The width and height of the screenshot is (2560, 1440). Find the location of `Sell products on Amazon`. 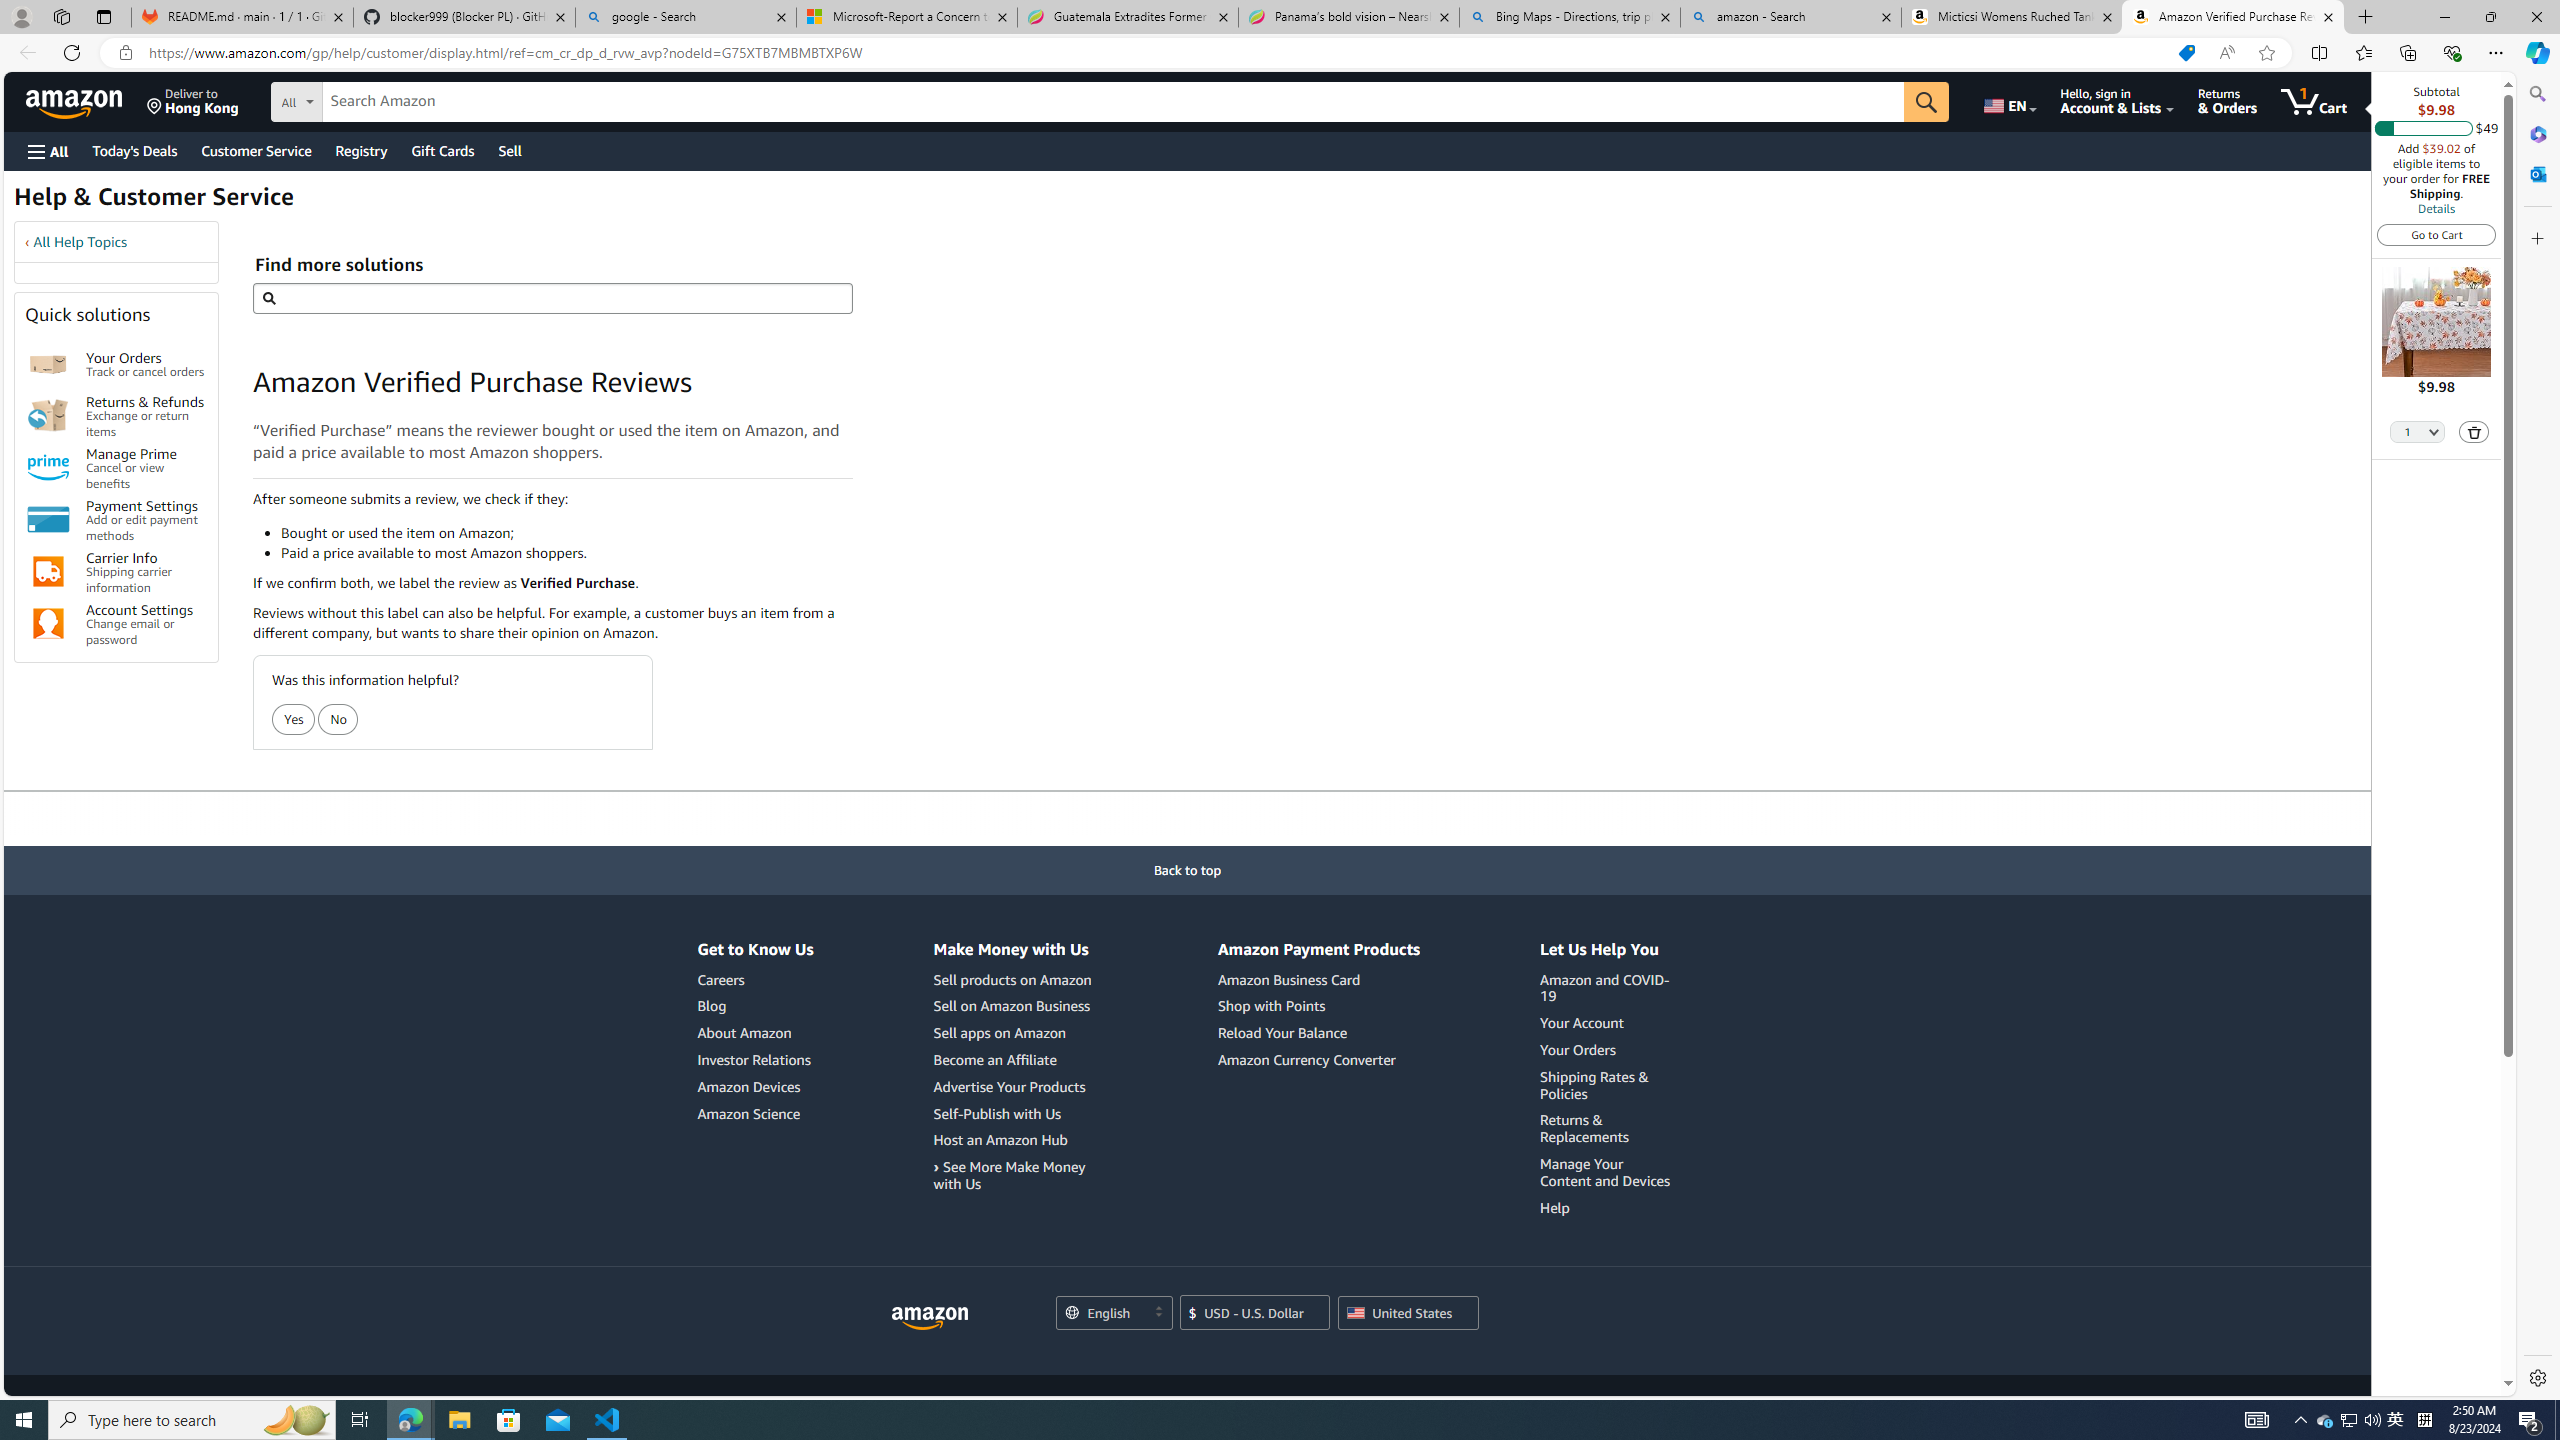

Sell products on Amazon is located at coordinates (1014, 980).